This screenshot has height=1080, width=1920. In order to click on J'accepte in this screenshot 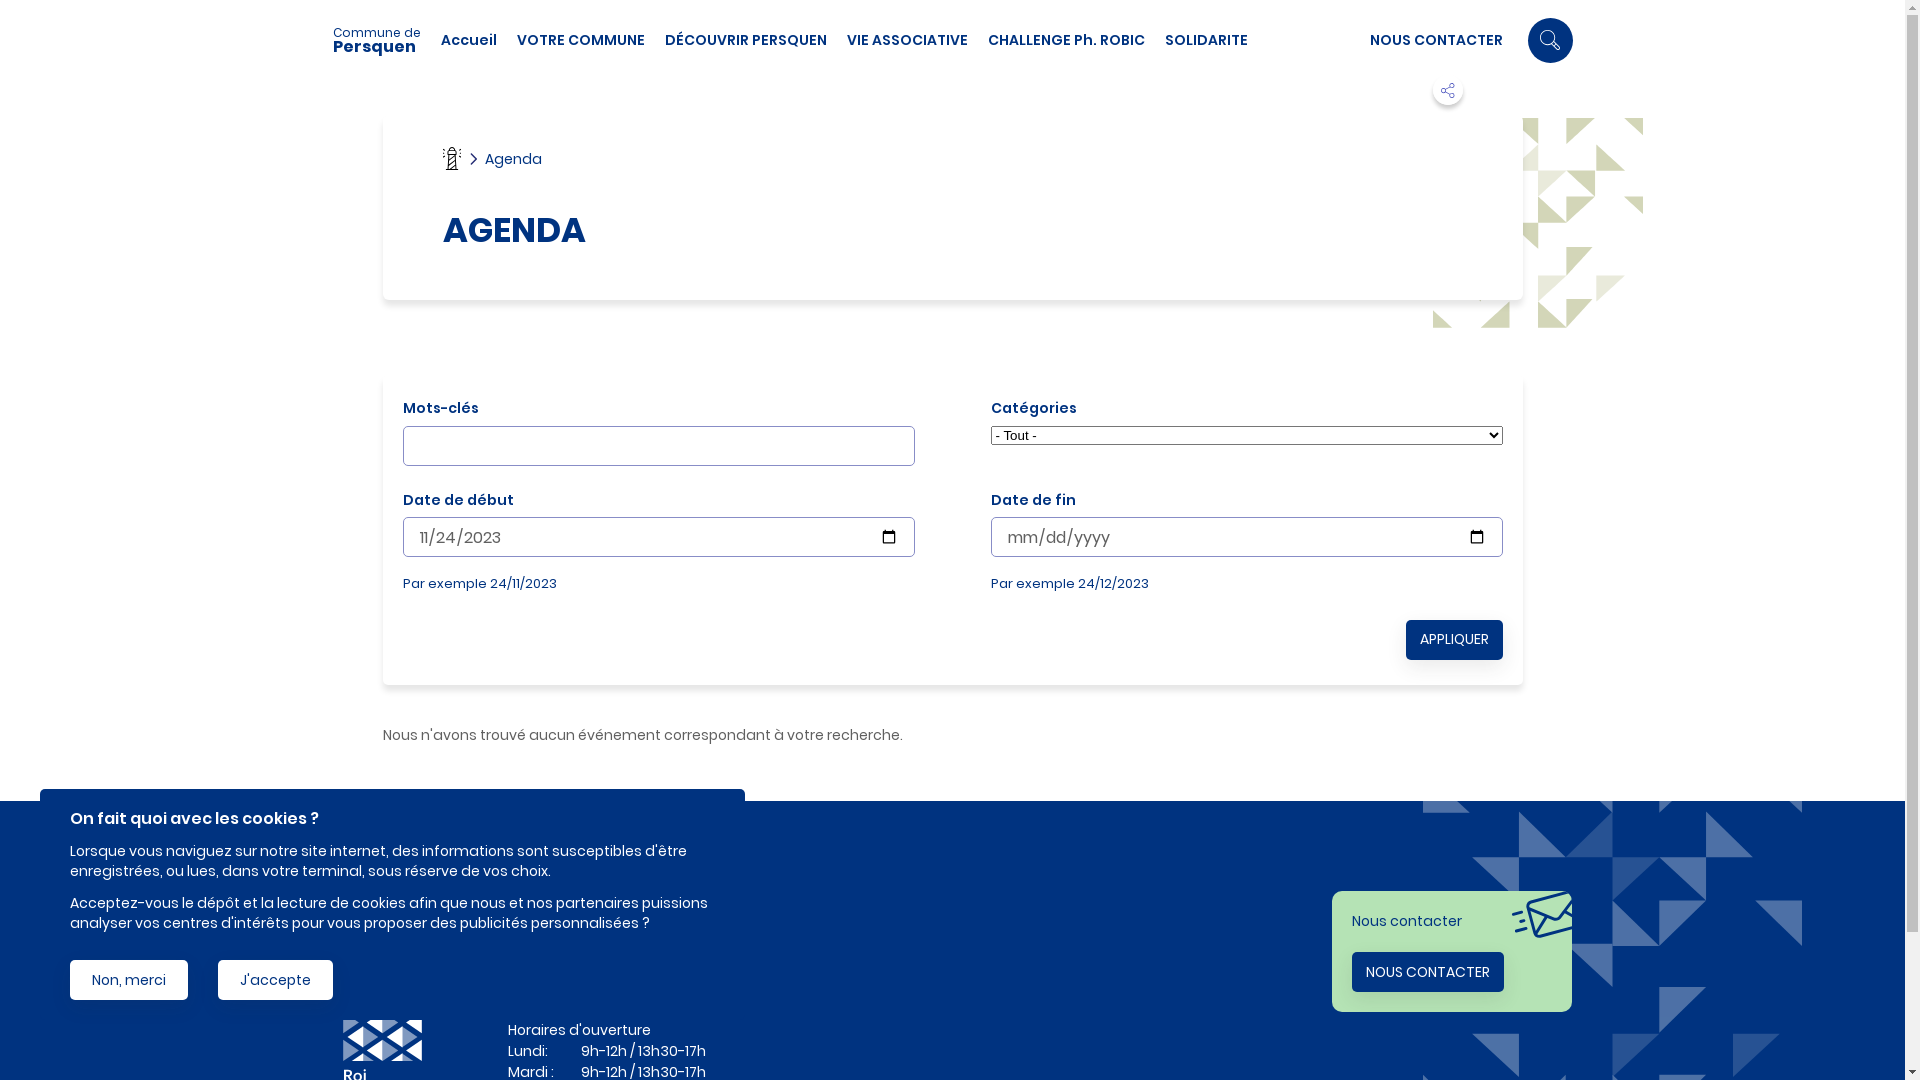, I will do `click(276, 980)`.